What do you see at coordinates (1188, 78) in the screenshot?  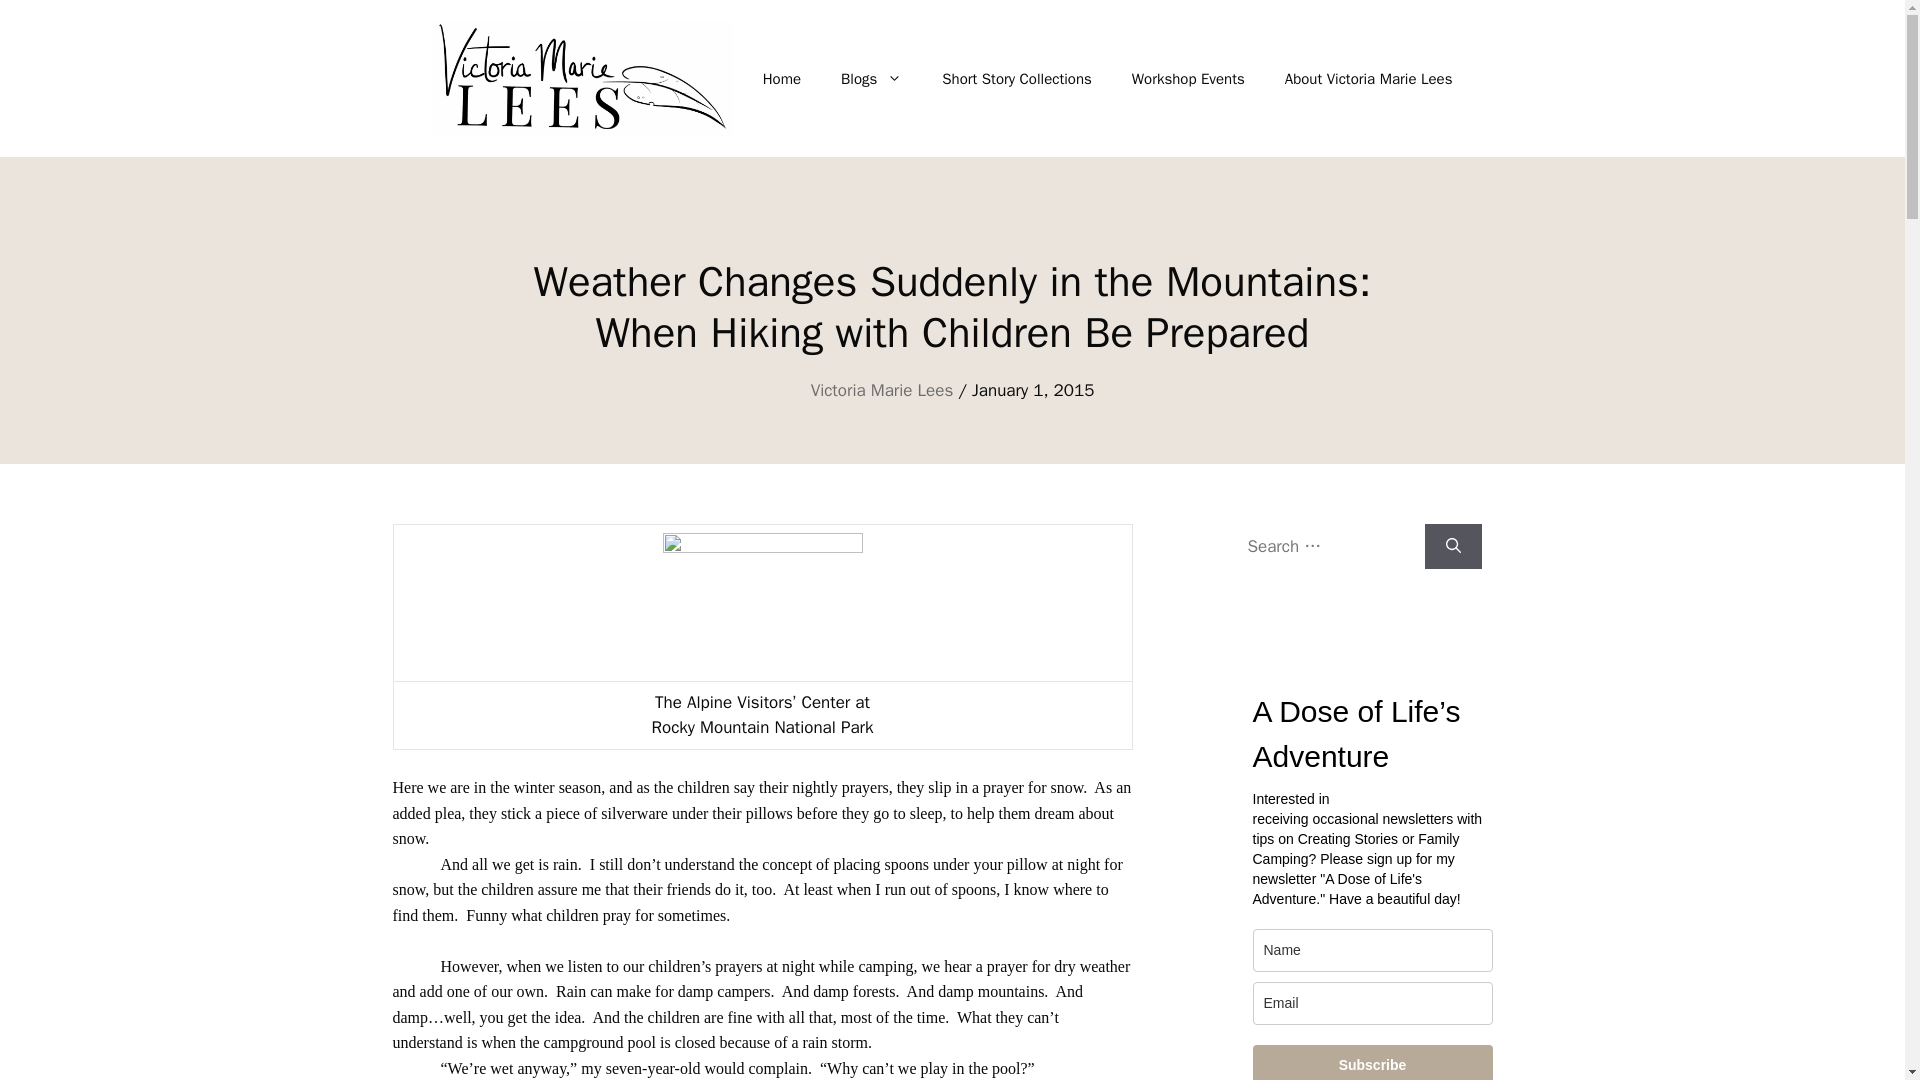 I see `Workshop Events` at bounding box center [1188, 78].